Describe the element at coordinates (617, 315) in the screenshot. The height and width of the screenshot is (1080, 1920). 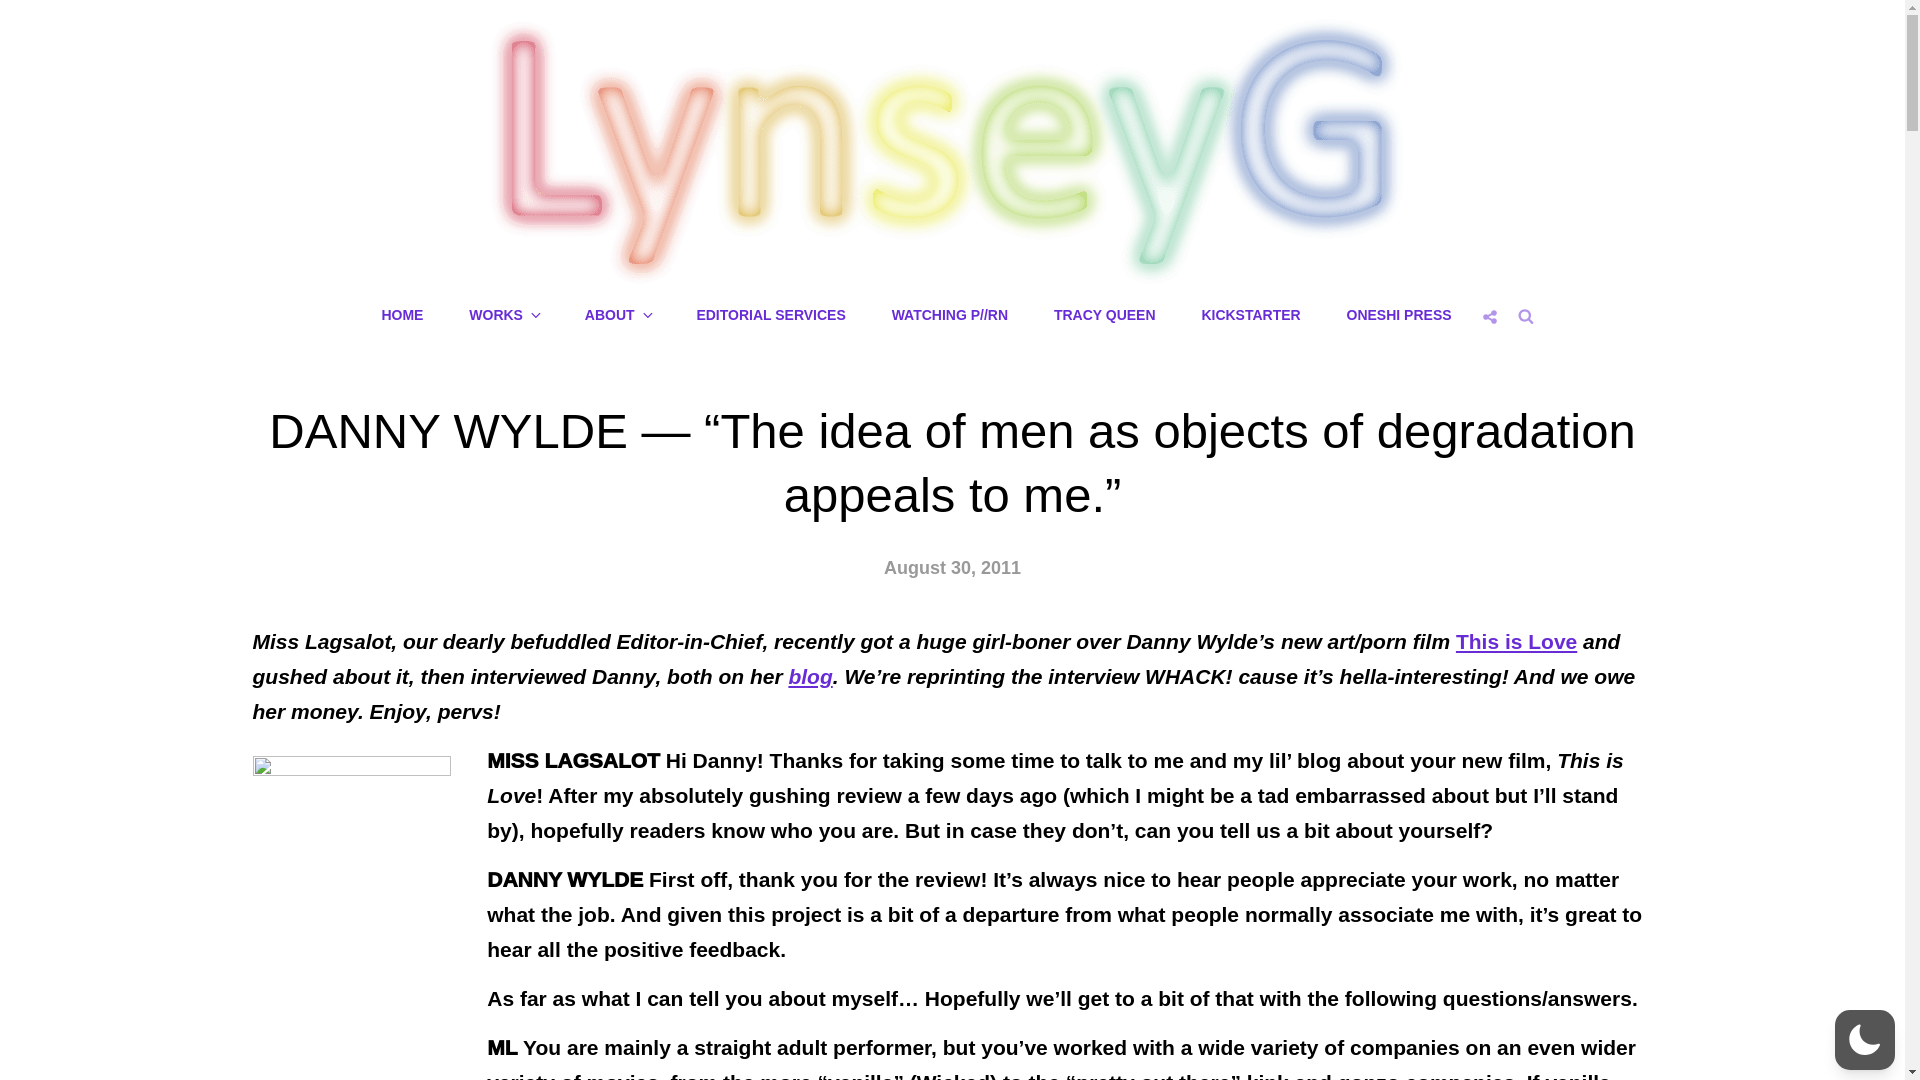
I see `ABOUT` at that location.